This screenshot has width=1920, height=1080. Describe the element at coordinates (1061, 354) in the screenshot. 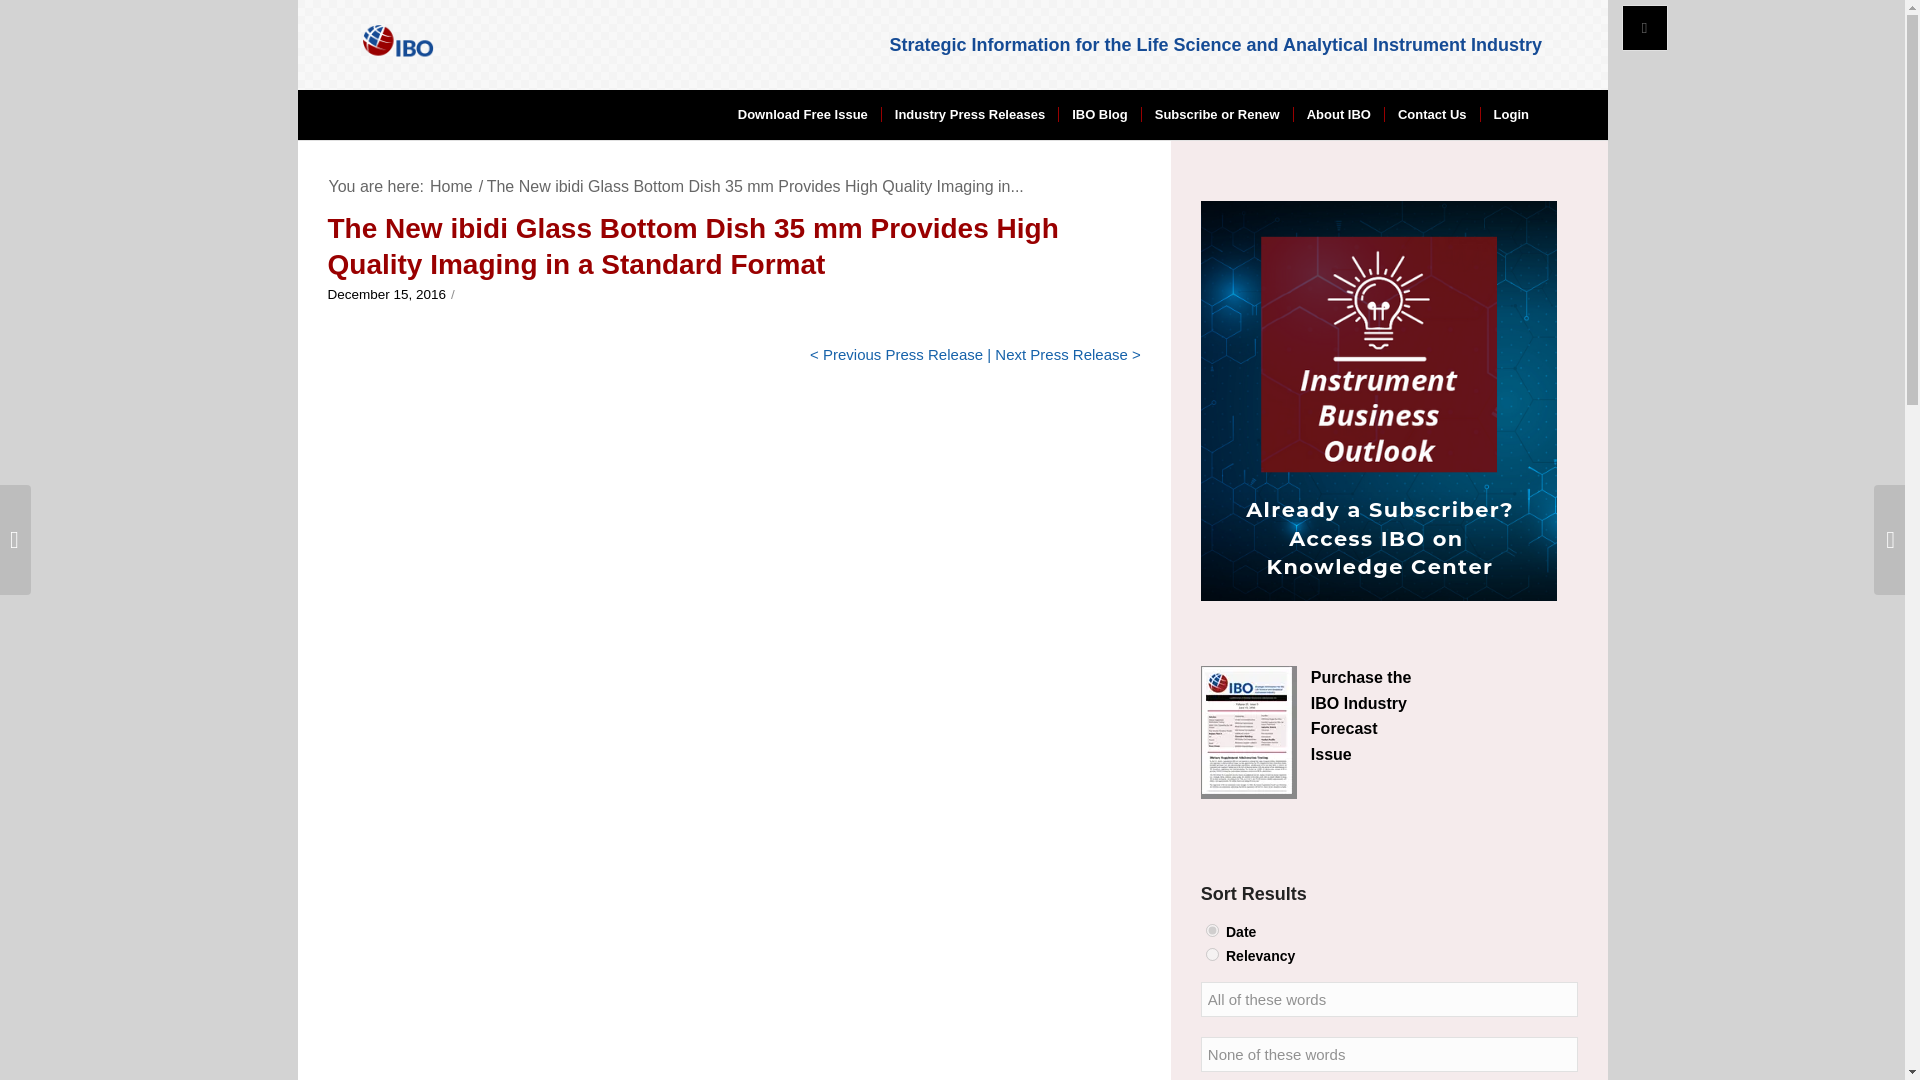

I see `Next Press Release` at that location.